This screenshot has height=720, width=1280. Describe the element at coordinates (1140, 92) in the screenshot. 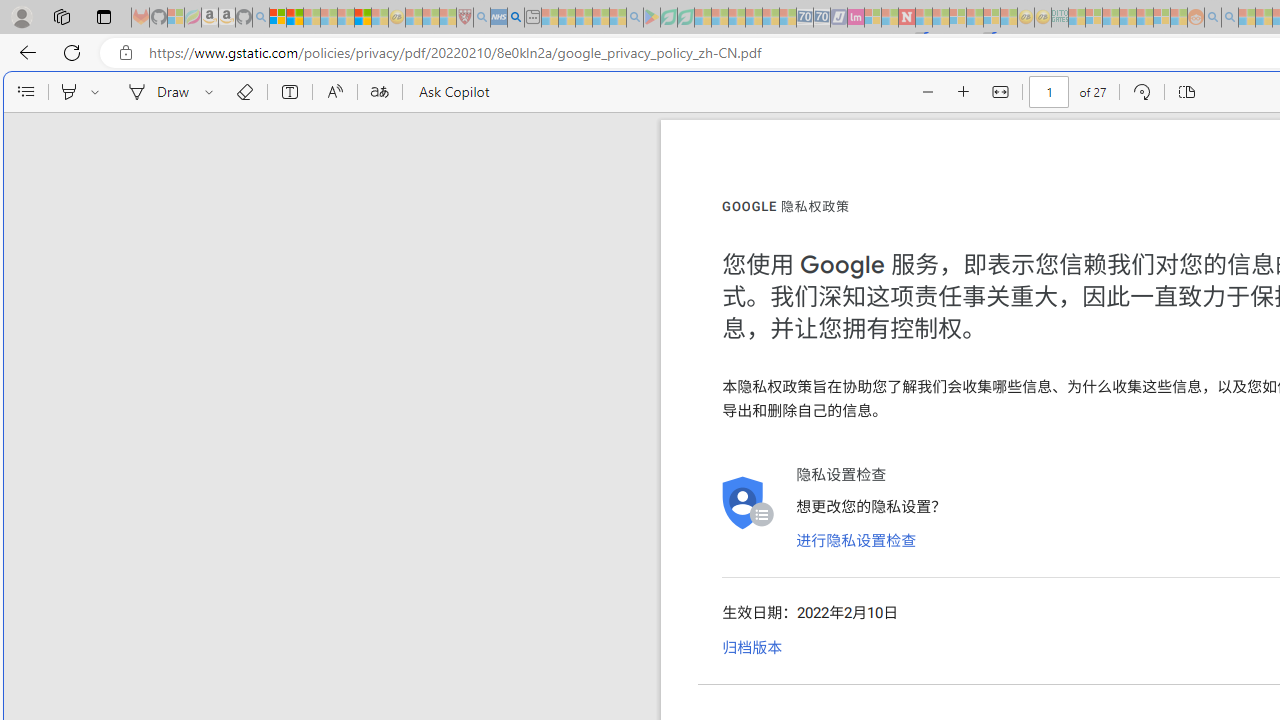

I see `Rotate (Ctrl+])` at that location.